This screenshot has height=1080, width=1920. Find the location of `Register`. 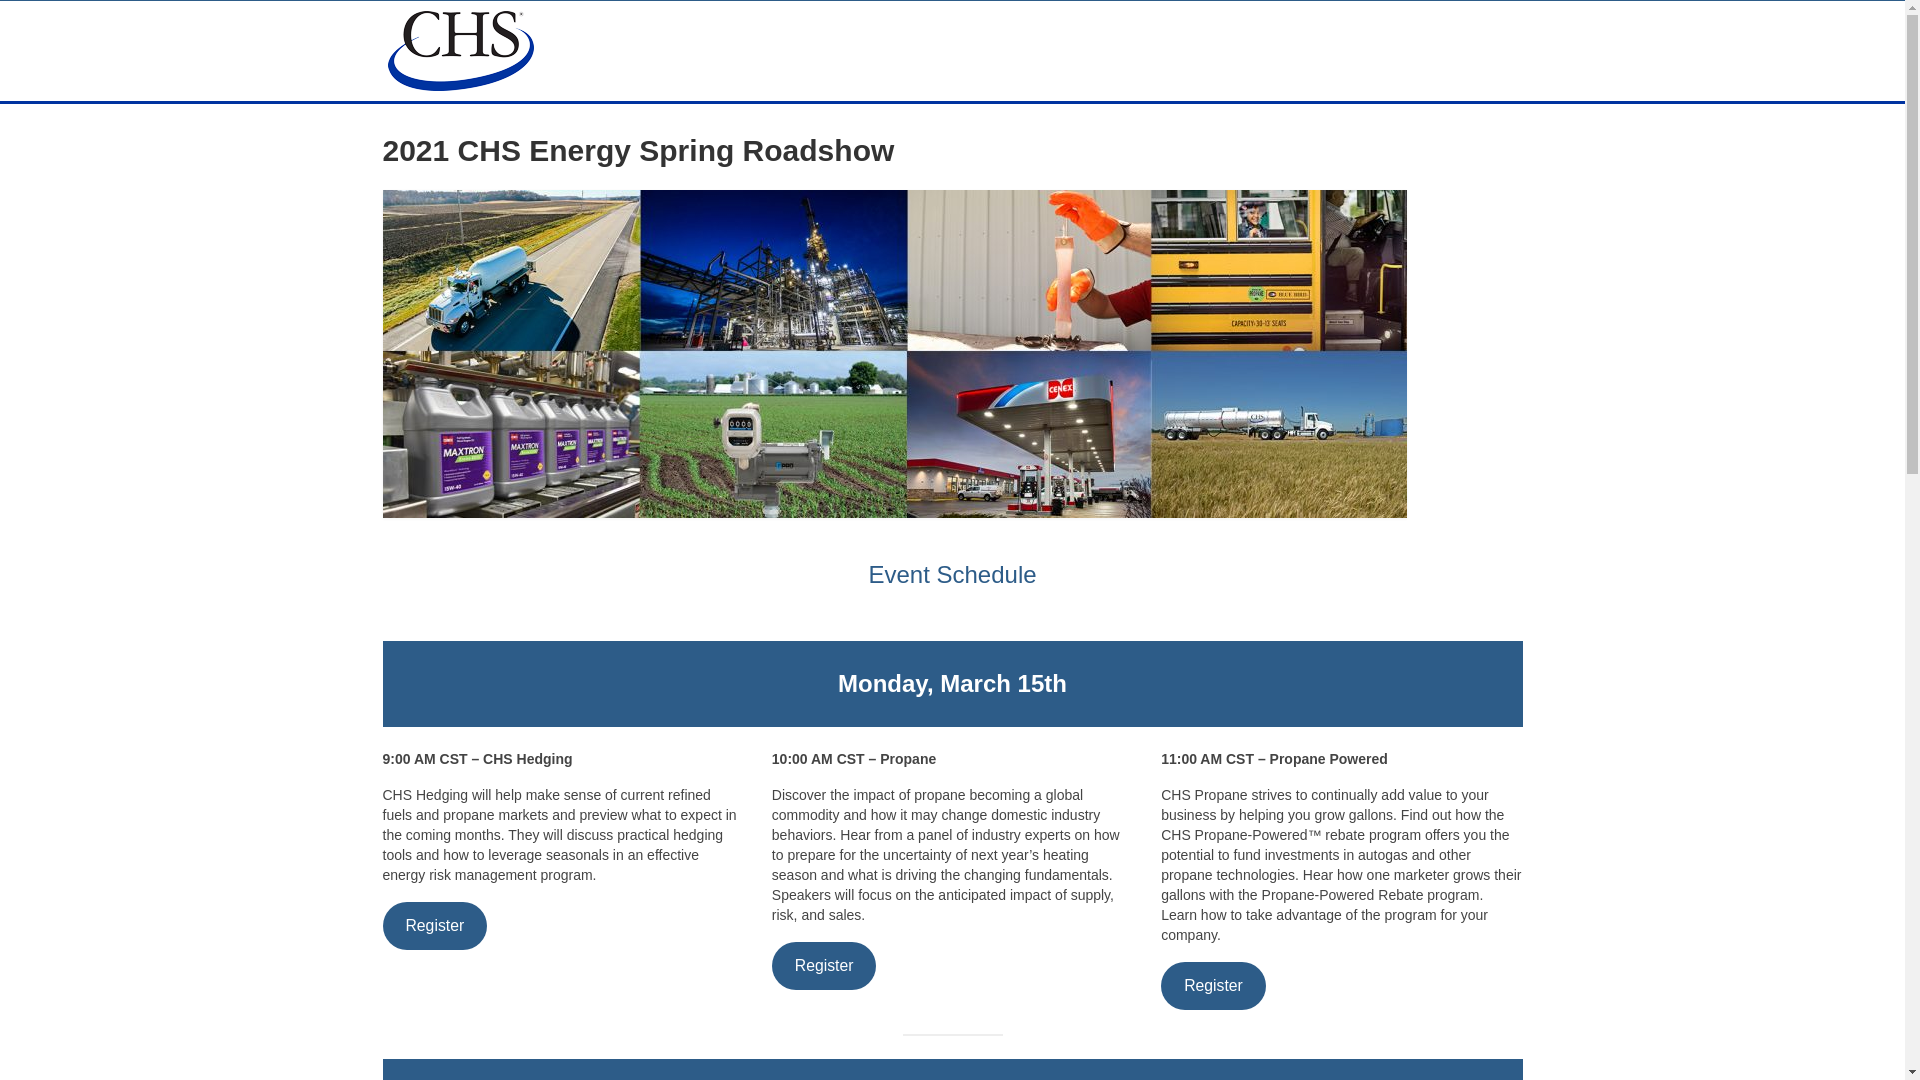

Register is located at coordinates (434, 925).